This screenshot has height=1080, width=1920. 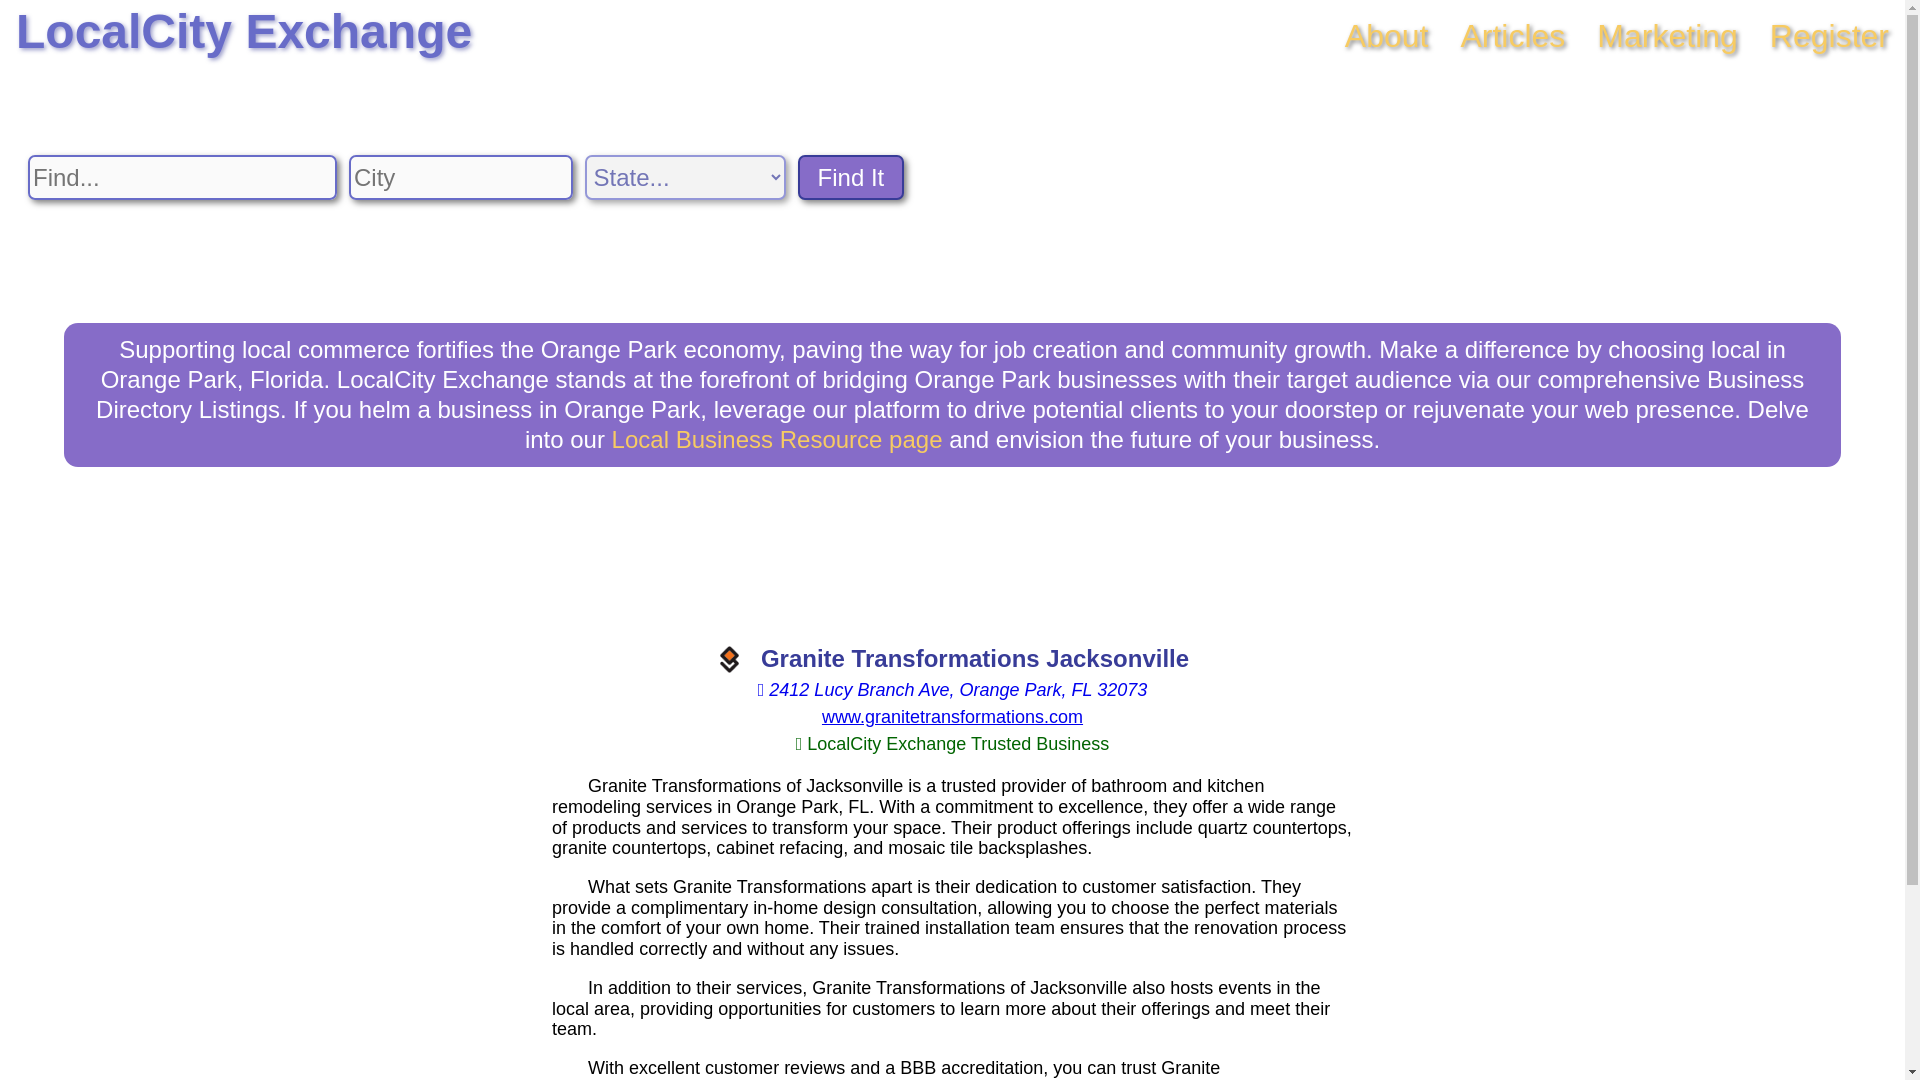 I want to click on LocalCity Exchange, so click(x=244, y=32).